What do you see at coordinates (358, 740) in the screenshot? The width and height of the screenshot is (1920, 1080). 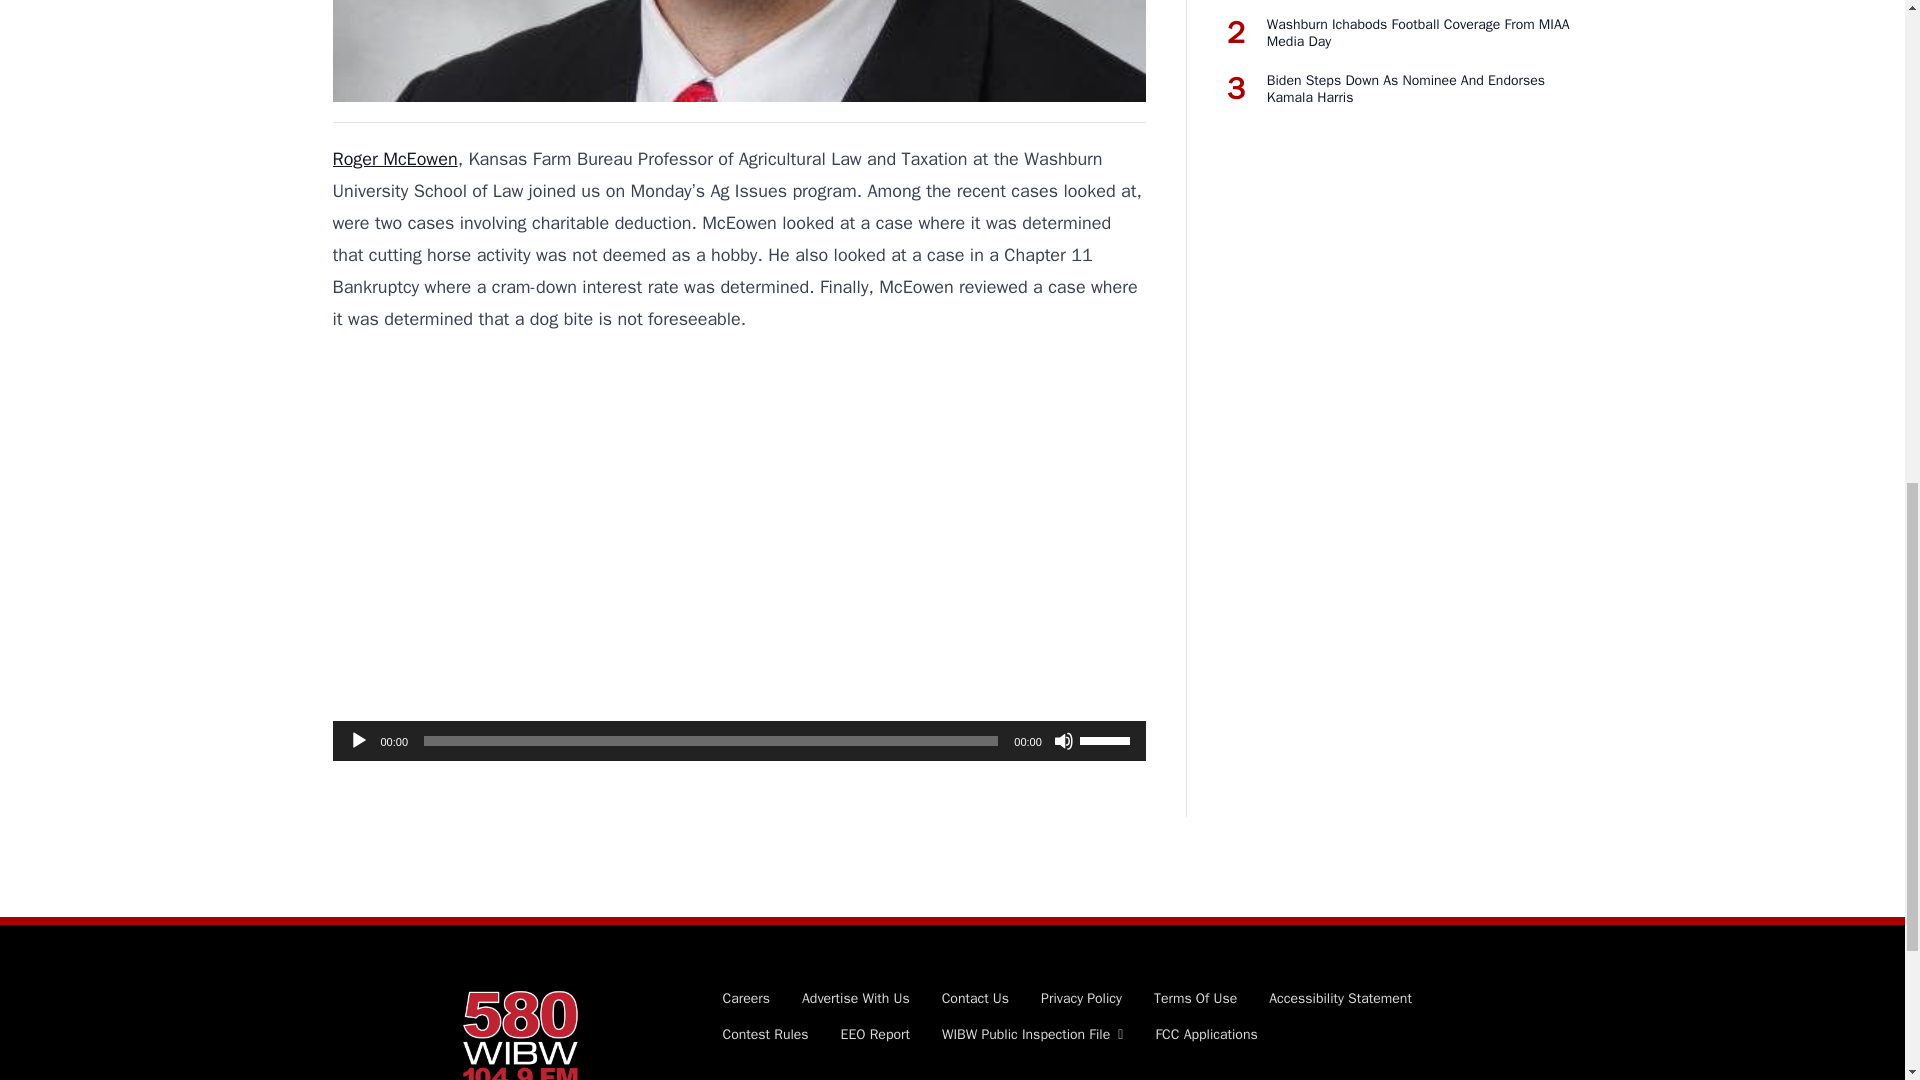 I see `Play` at bounding box center [358, 740].